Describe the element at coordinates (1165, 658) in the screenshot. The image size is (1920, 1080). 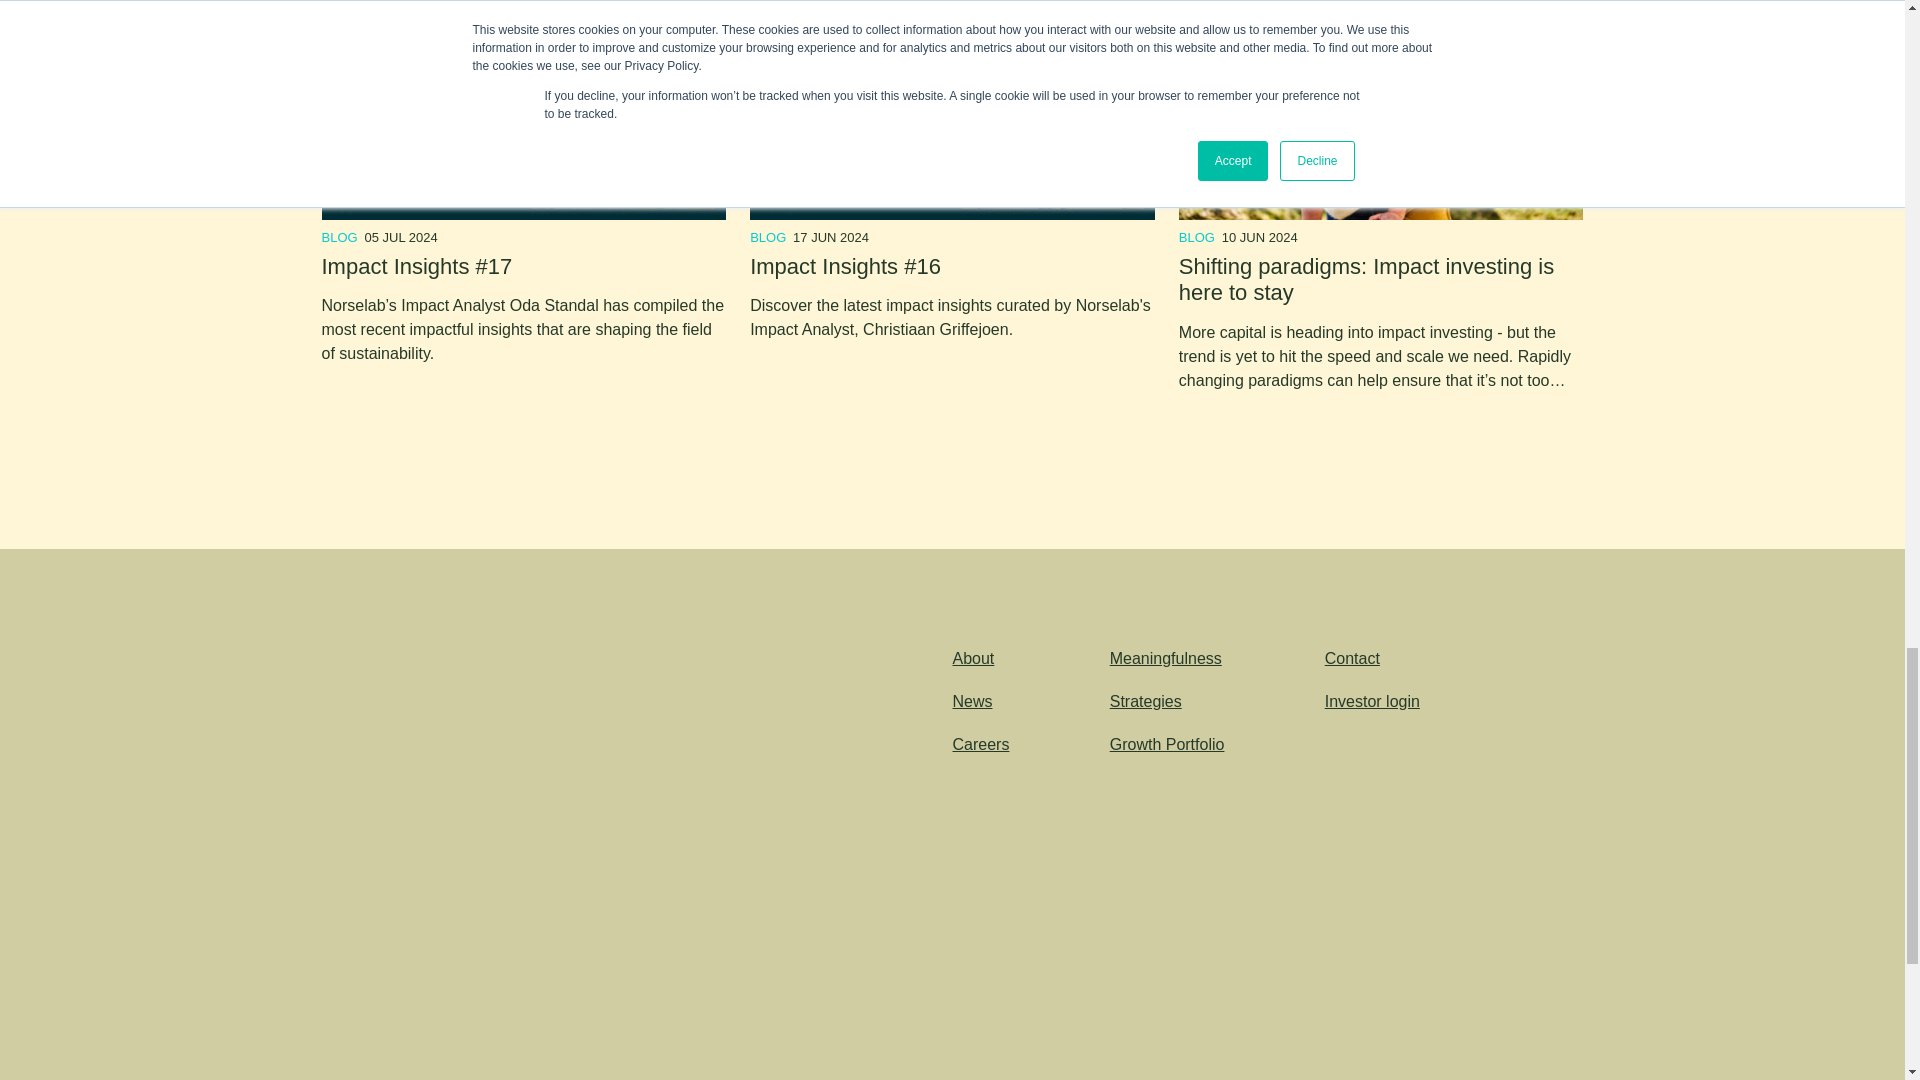
I see `Meaningfulness` at that location.